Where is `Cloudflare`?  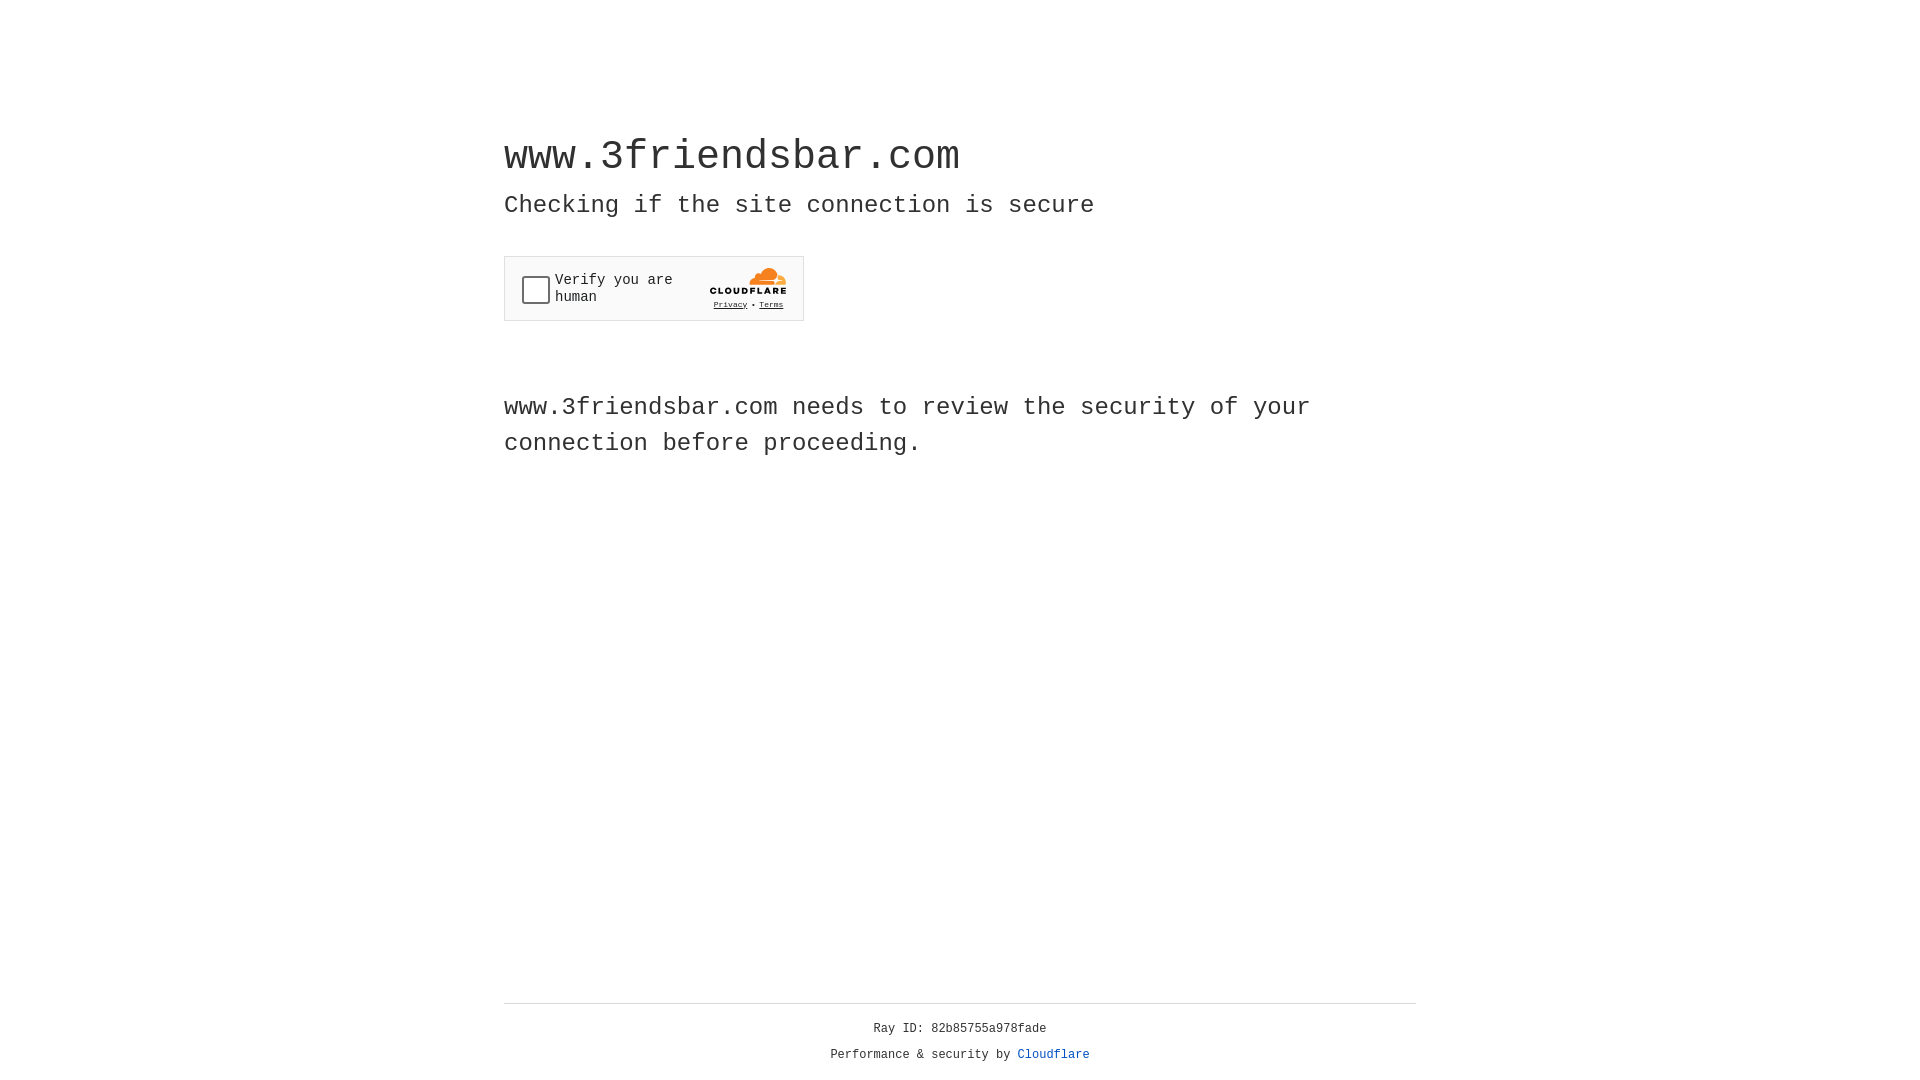
Cloudflare is located at coordinates (1054, 1055).